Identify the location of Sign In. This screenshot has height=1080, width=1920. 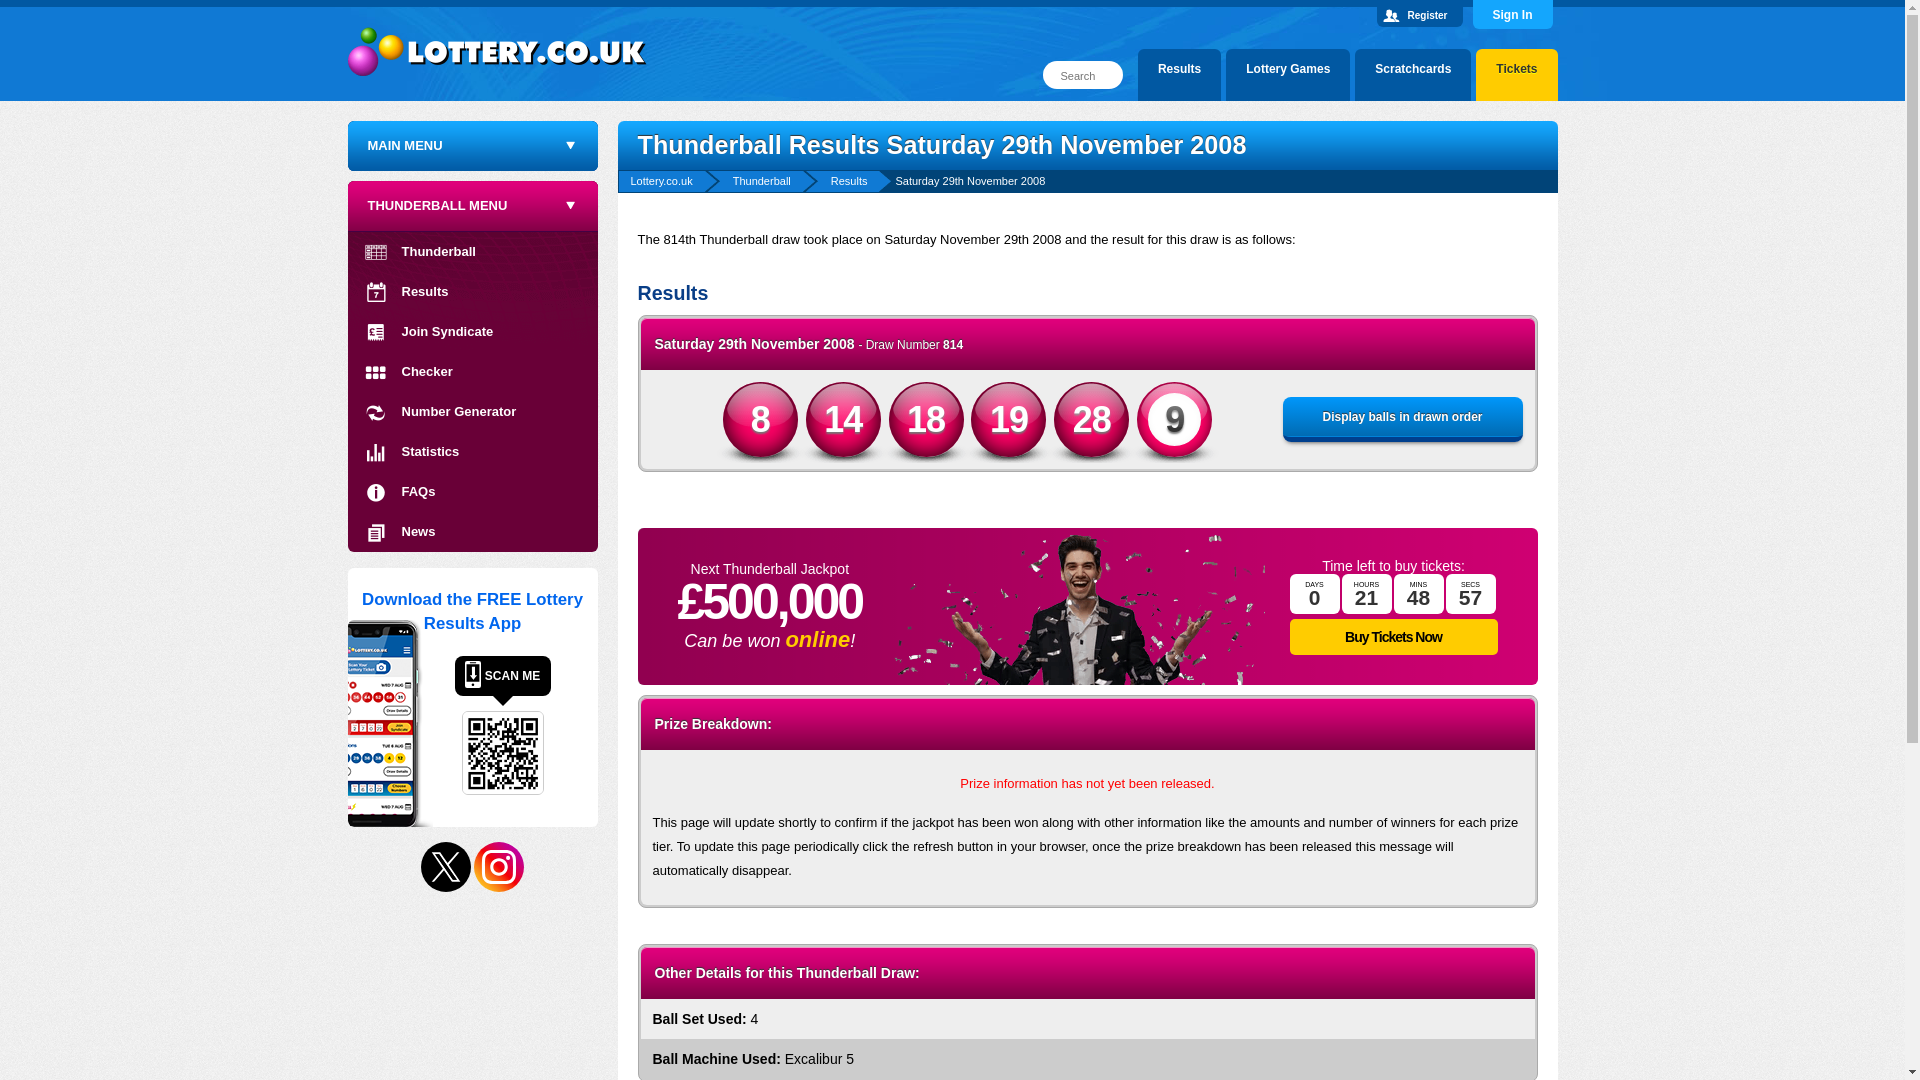
(1512, 14).